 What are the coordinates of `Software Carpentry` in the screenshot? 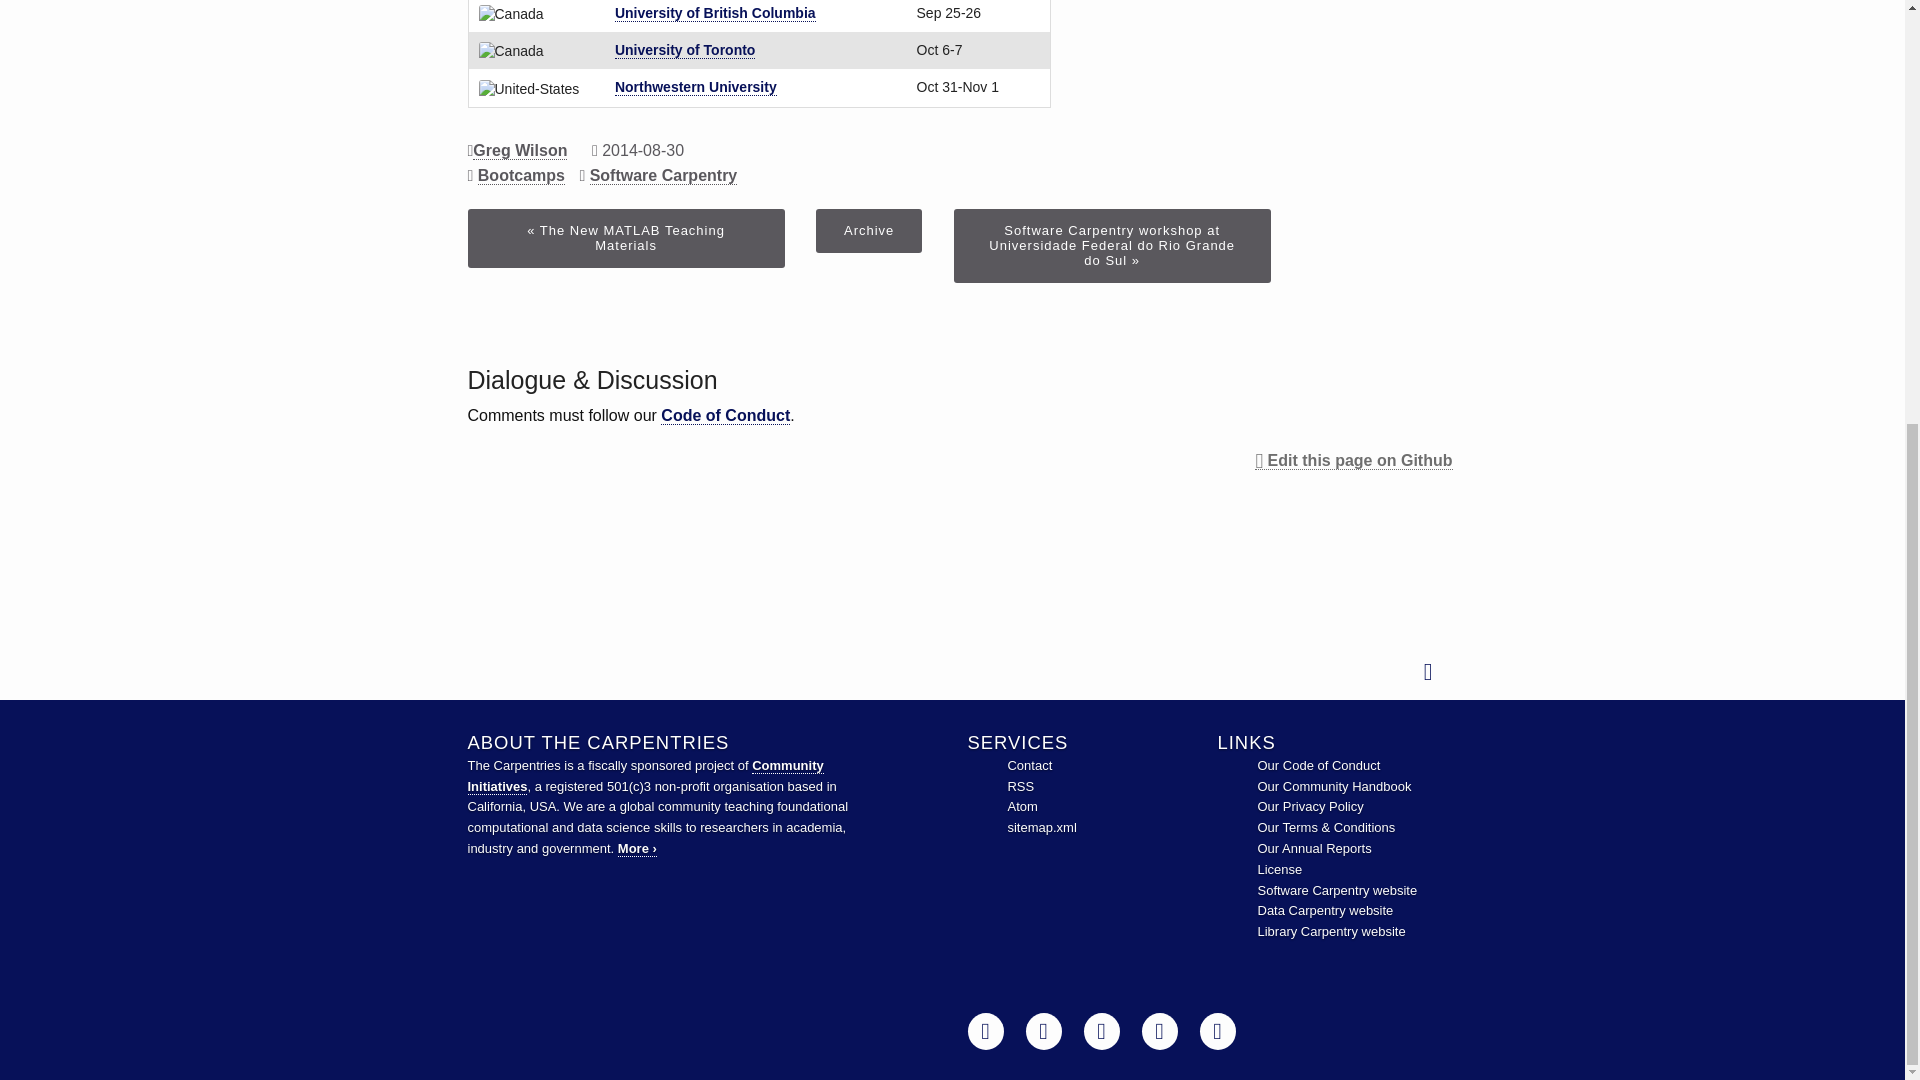 It's located at (1338, 890).